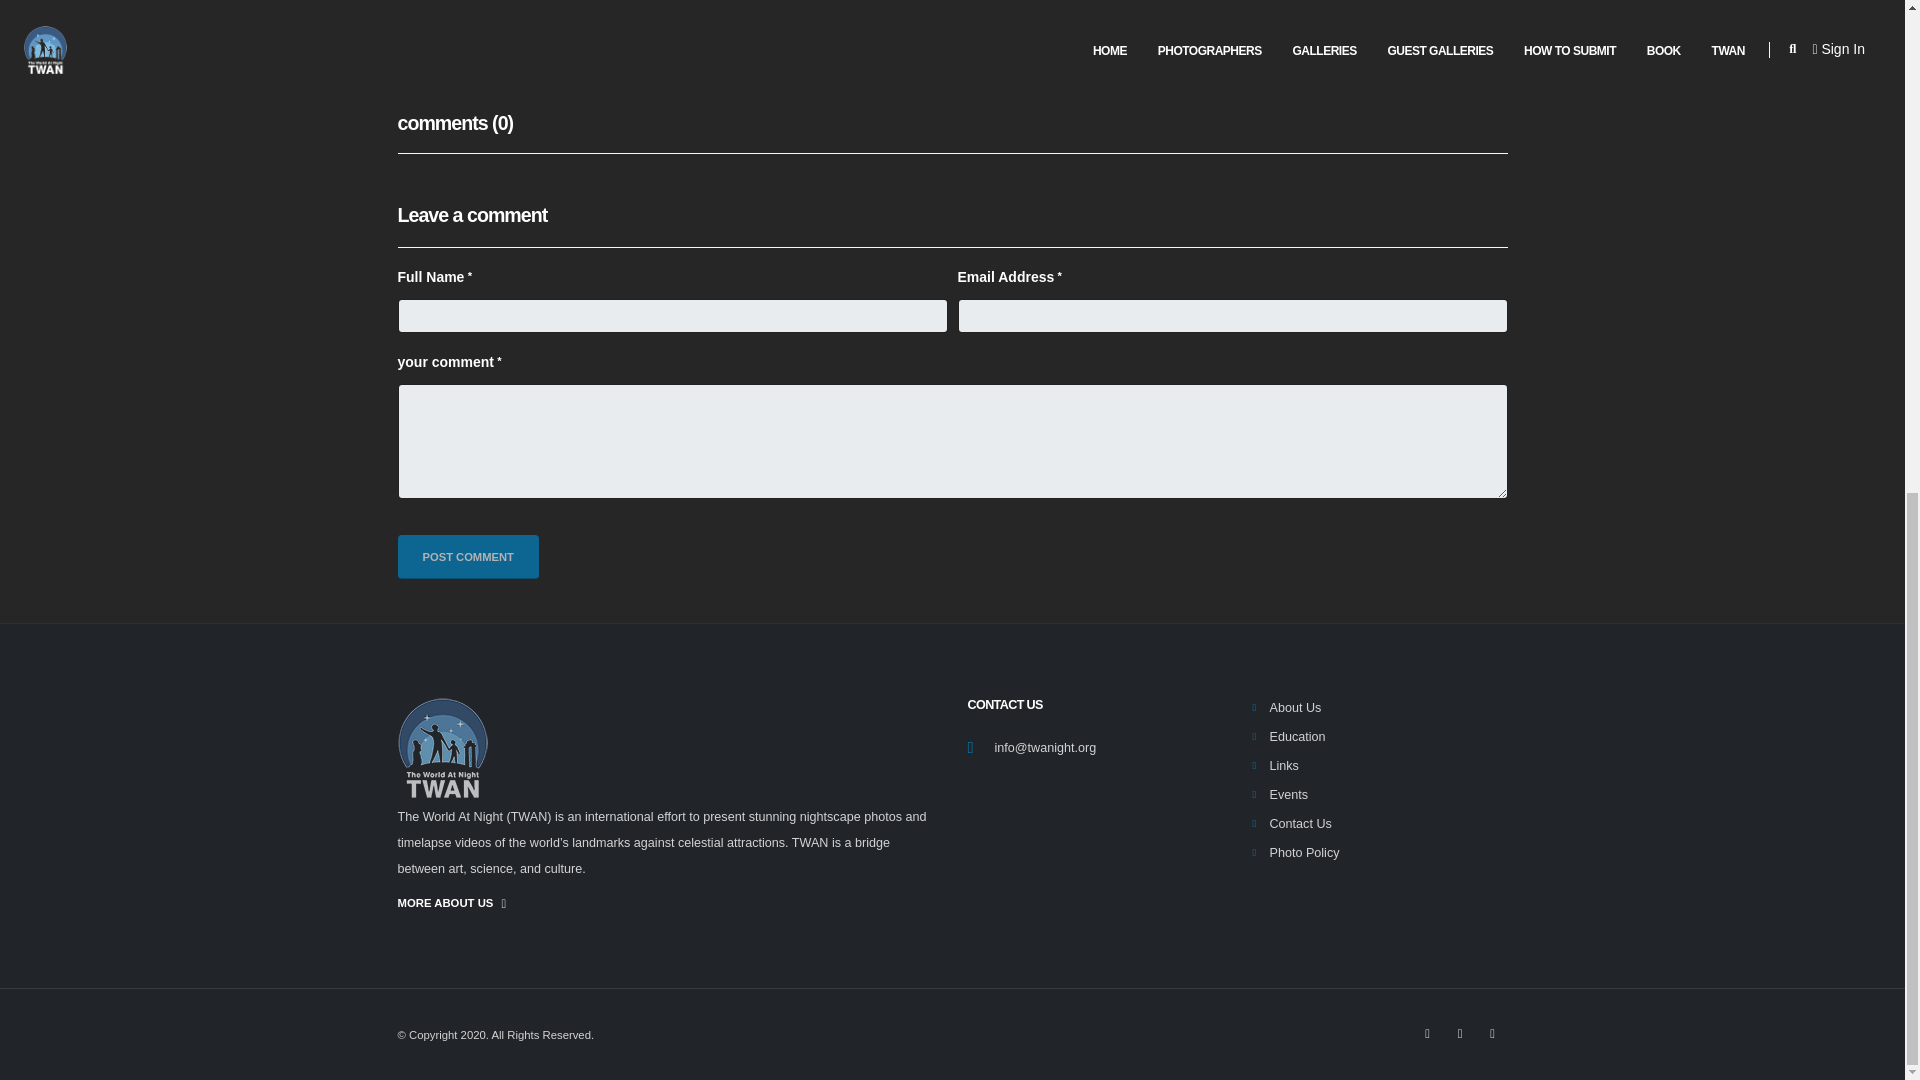 This screenshot has height=1080, width=1920. Describe the element at coordinates (494, 8) in the screenshot. I see `Twitter` at that location.